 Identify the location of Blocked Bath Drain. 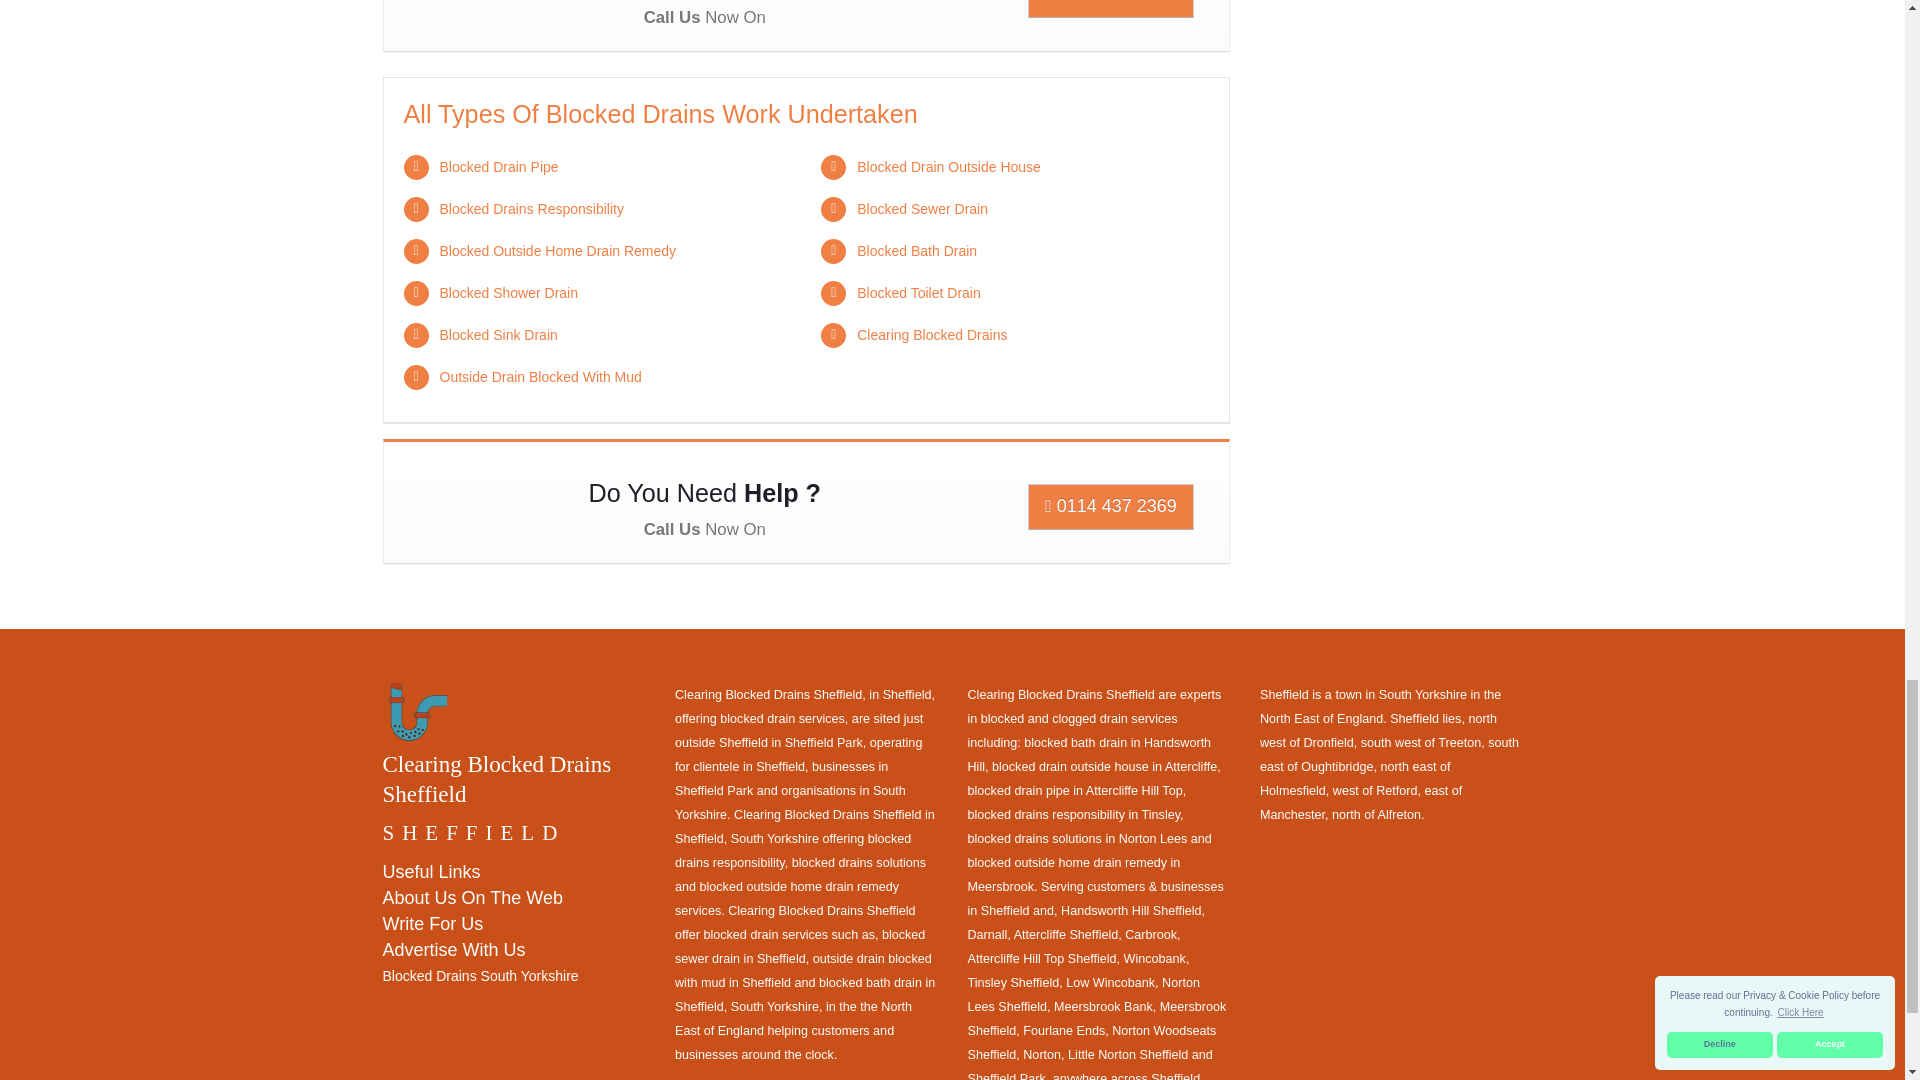
(916, 251).